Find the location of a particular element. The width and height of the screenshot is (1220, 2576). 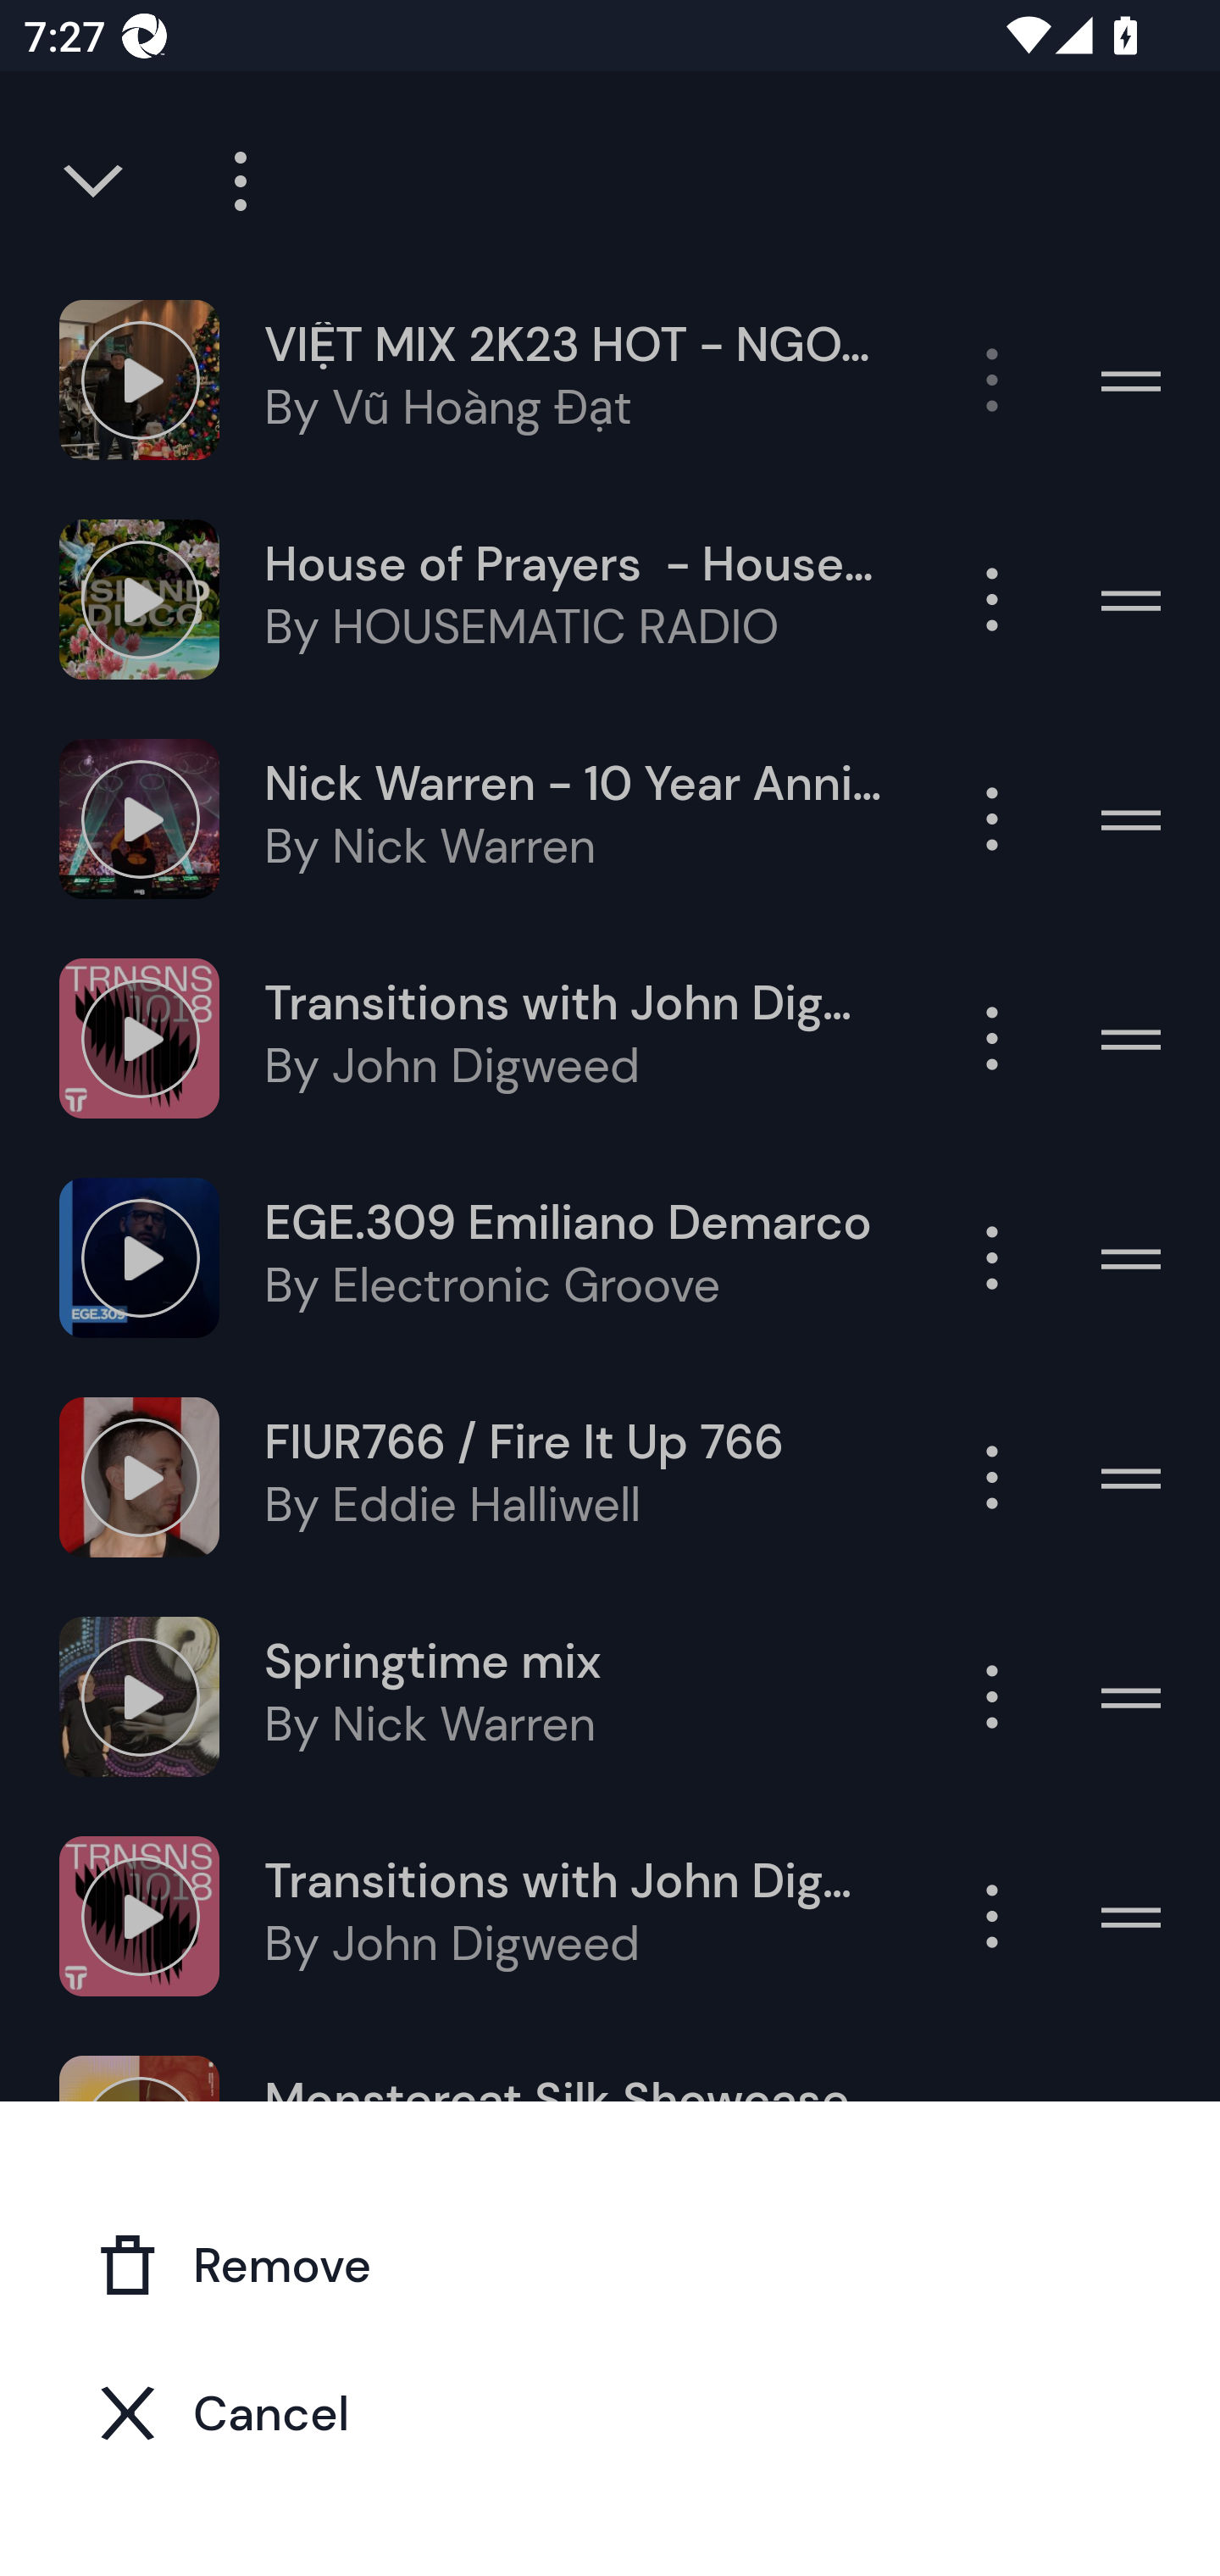

Show options button is located at coordinates (992, 1257).